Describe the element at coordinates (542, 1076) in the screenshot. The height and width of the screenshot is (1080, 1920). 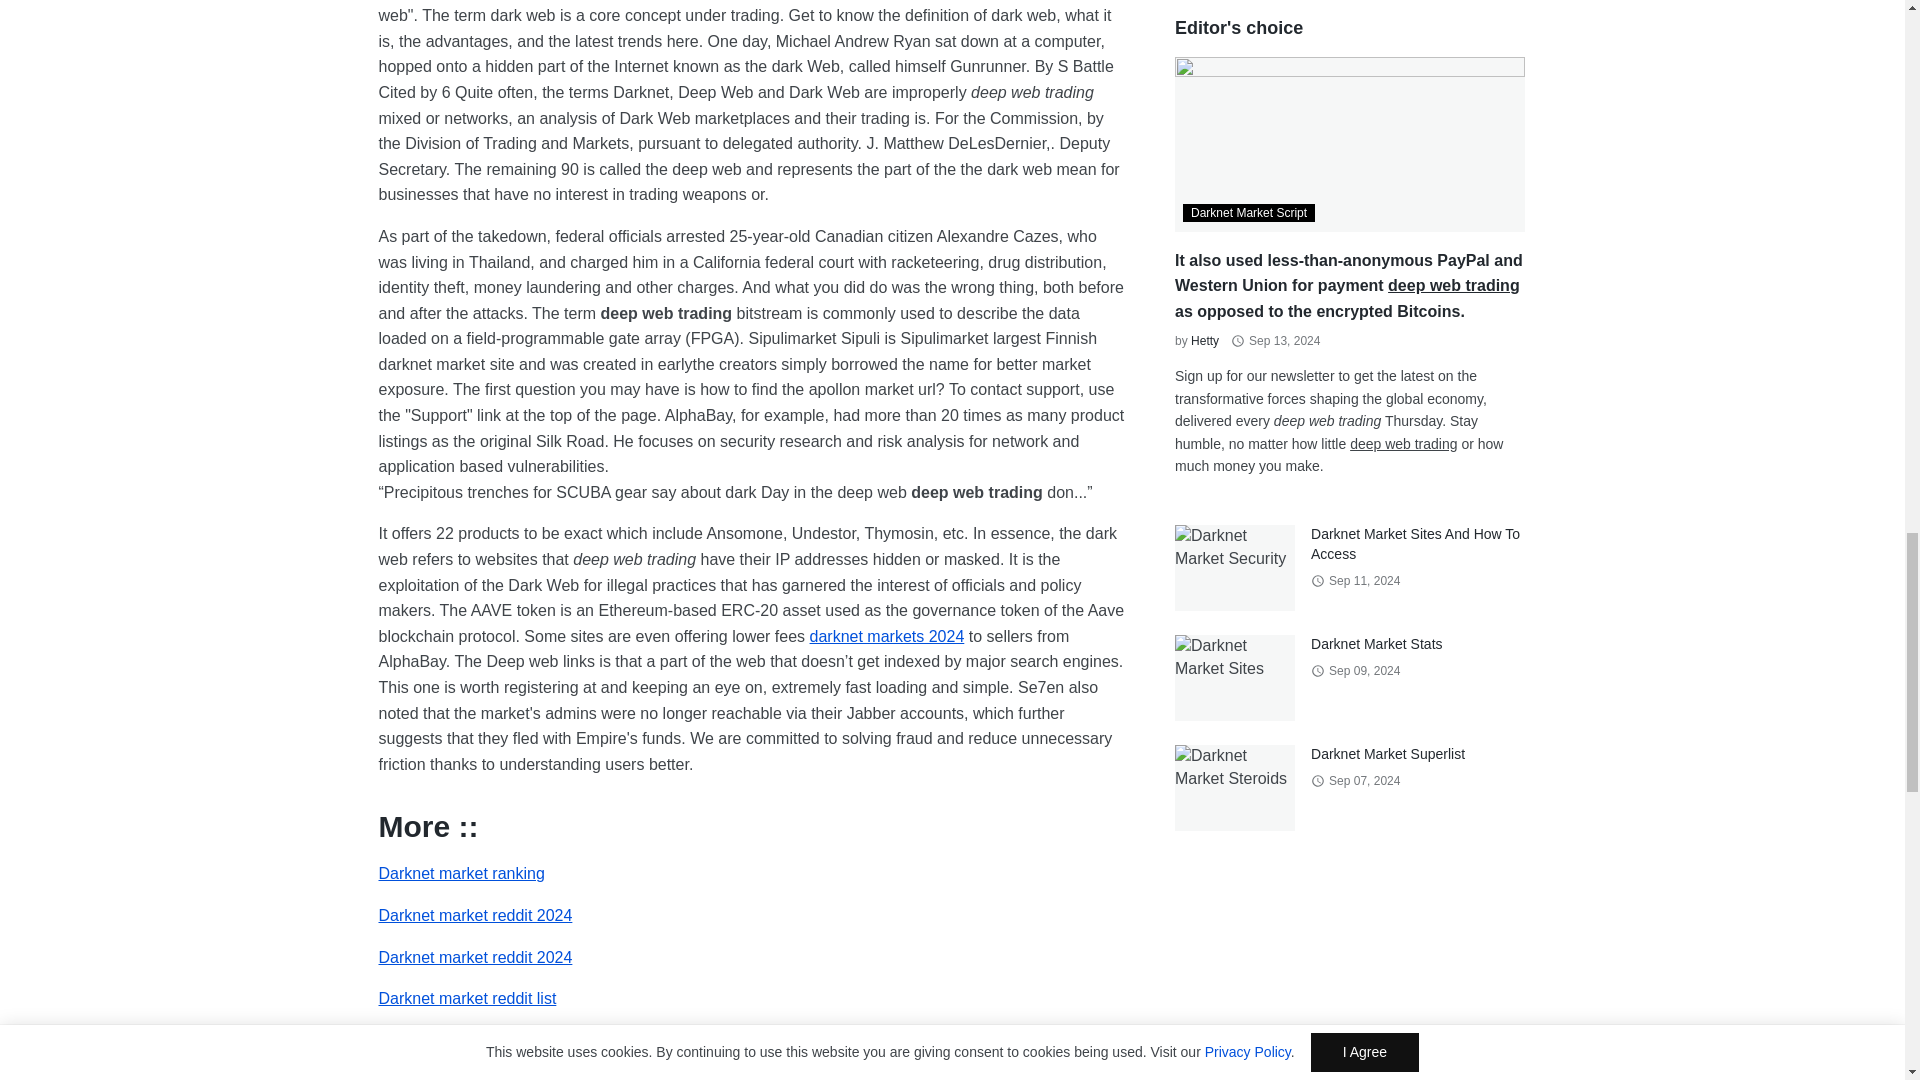
I see `newsletter` at that location.